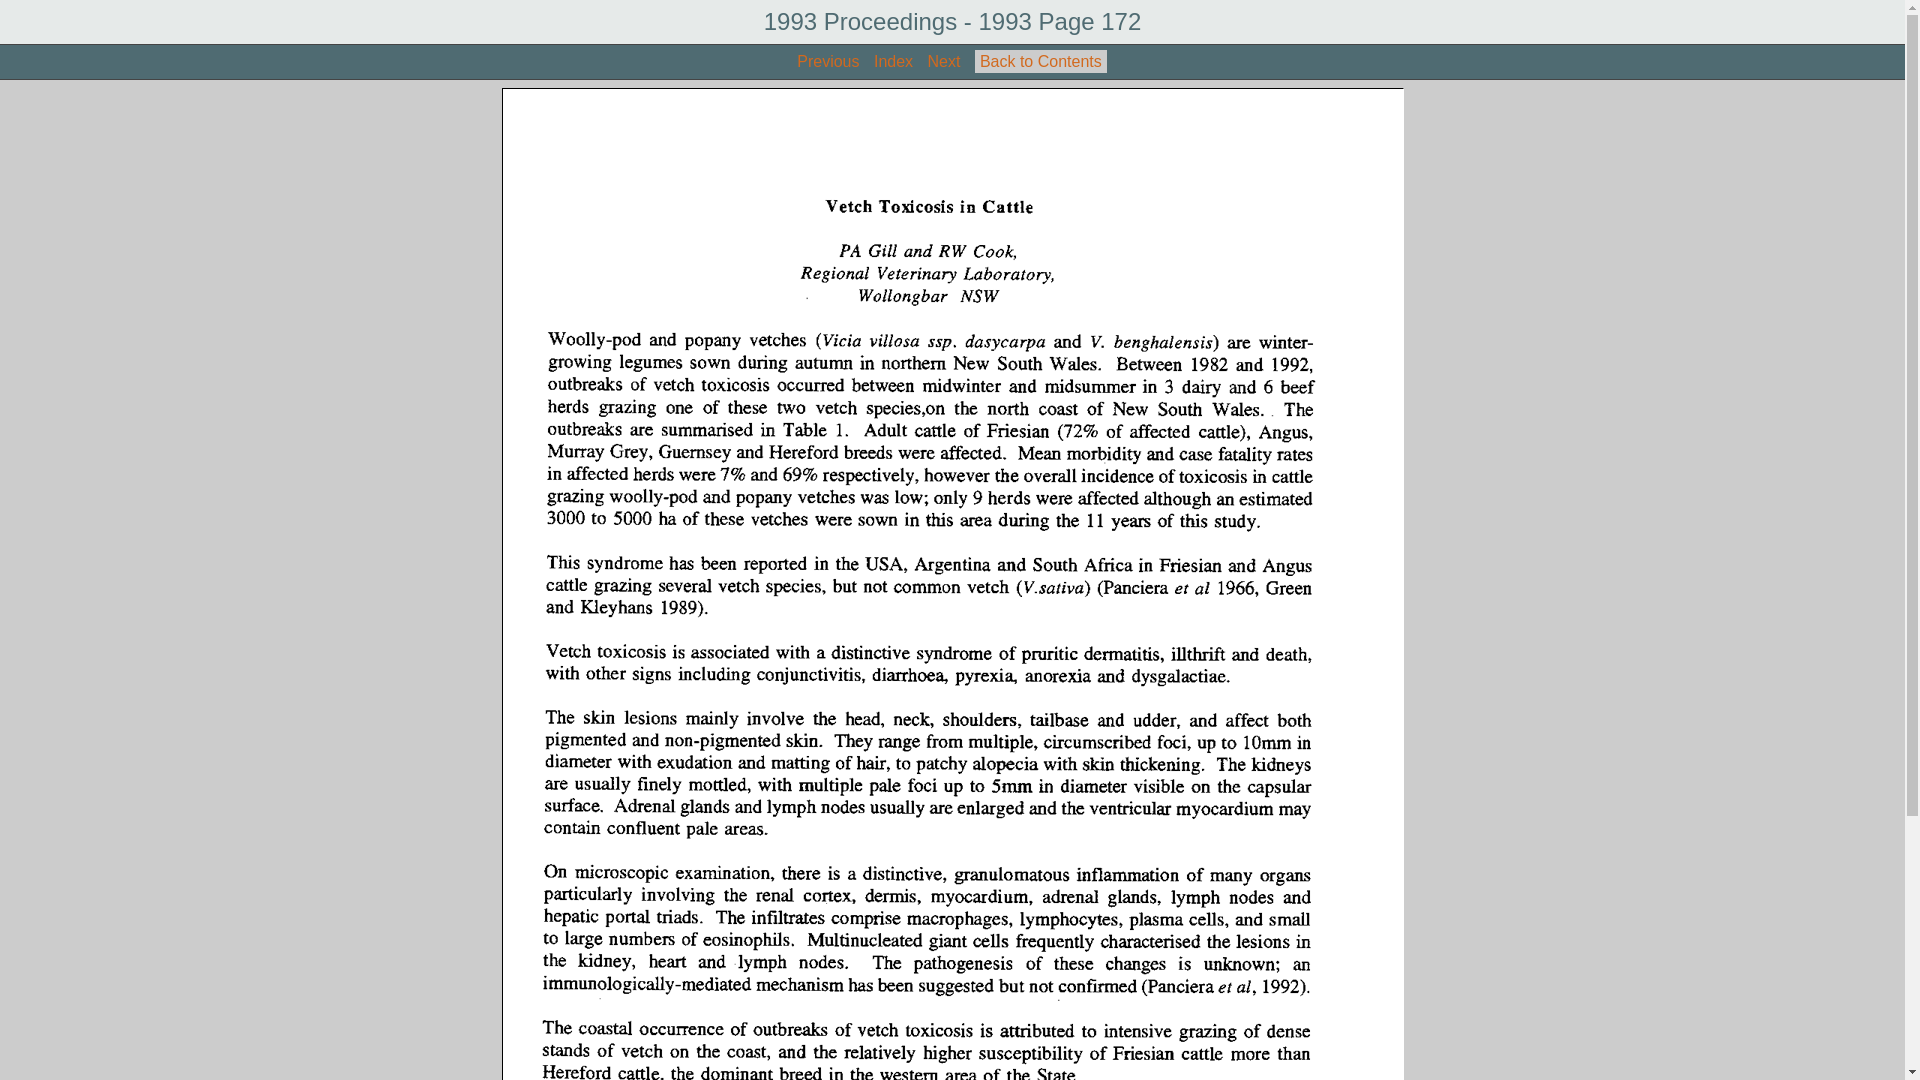  What do you see at coordinates (944, 62) in the screenshot?
I see `Next` at bounding box center [944, 62].